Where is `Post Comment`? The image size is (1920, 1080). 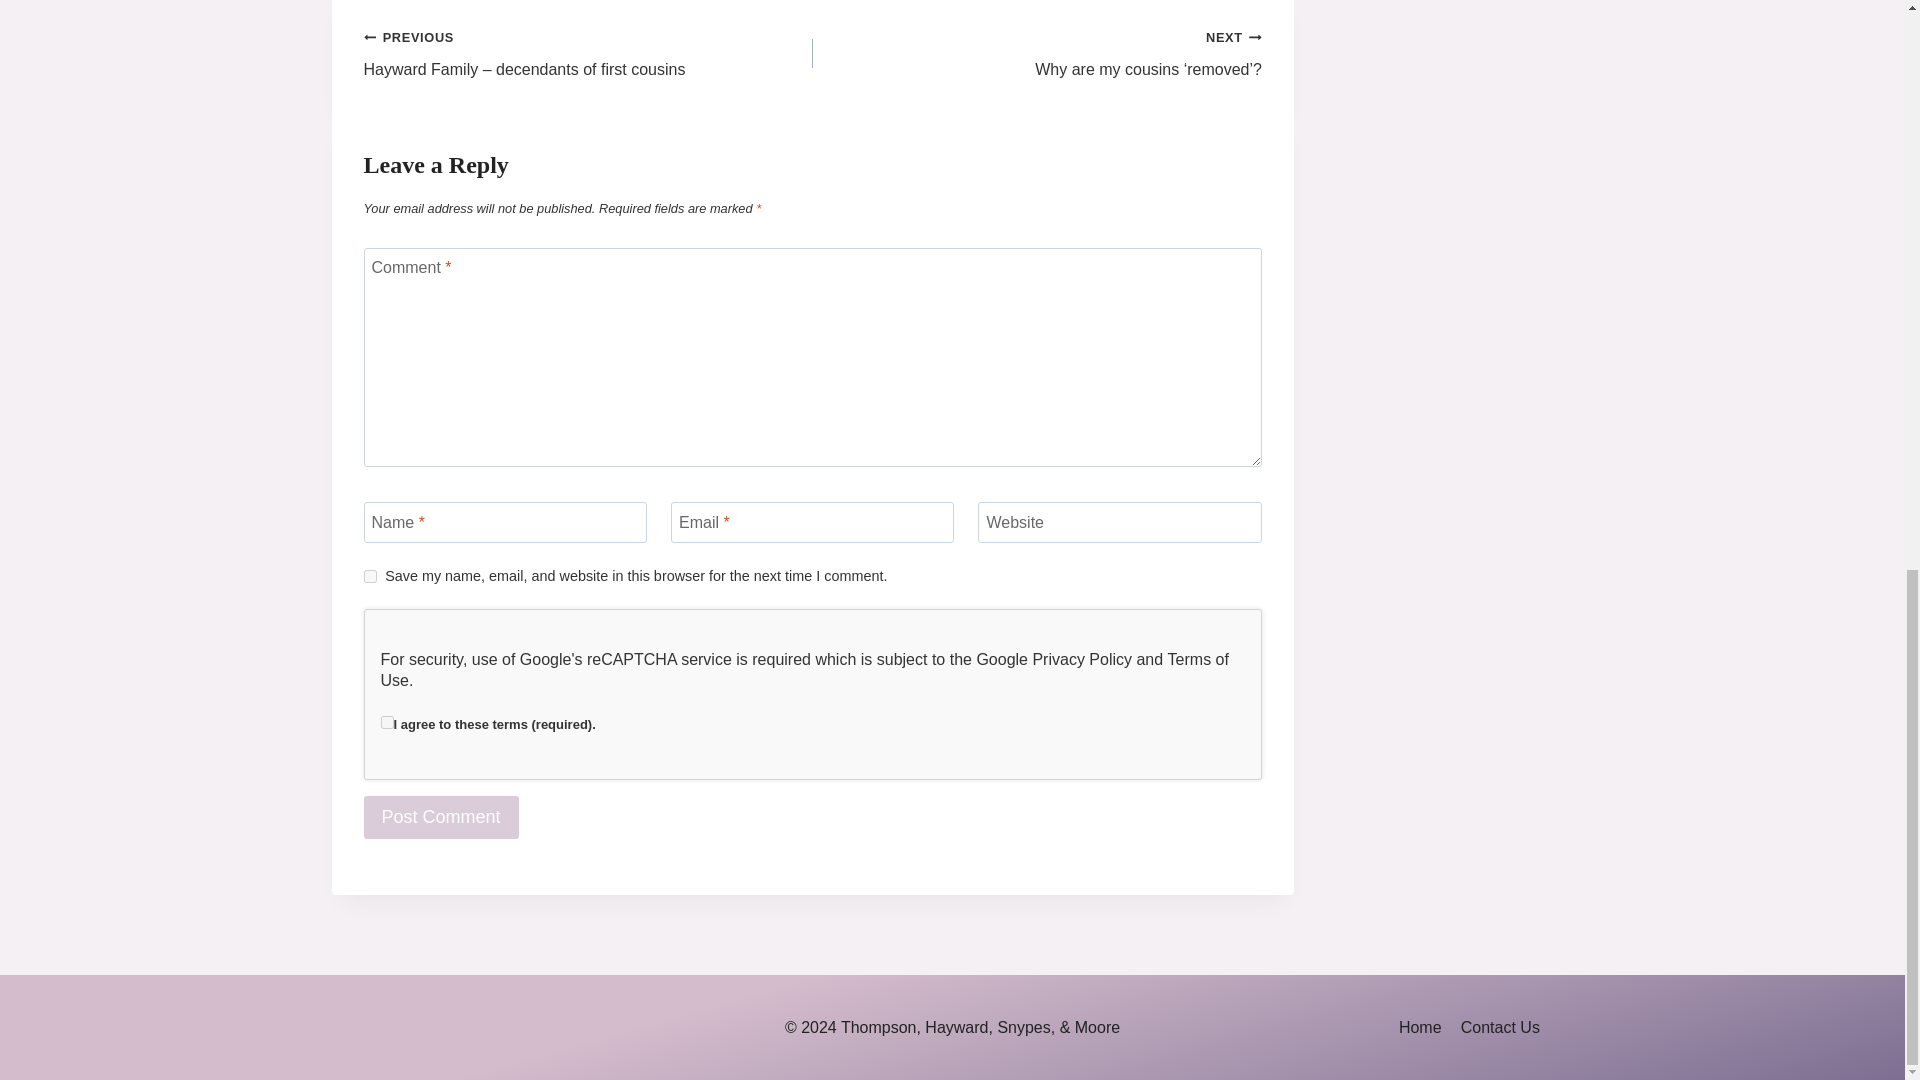
Post Comment is located at coordinates (441, 817).